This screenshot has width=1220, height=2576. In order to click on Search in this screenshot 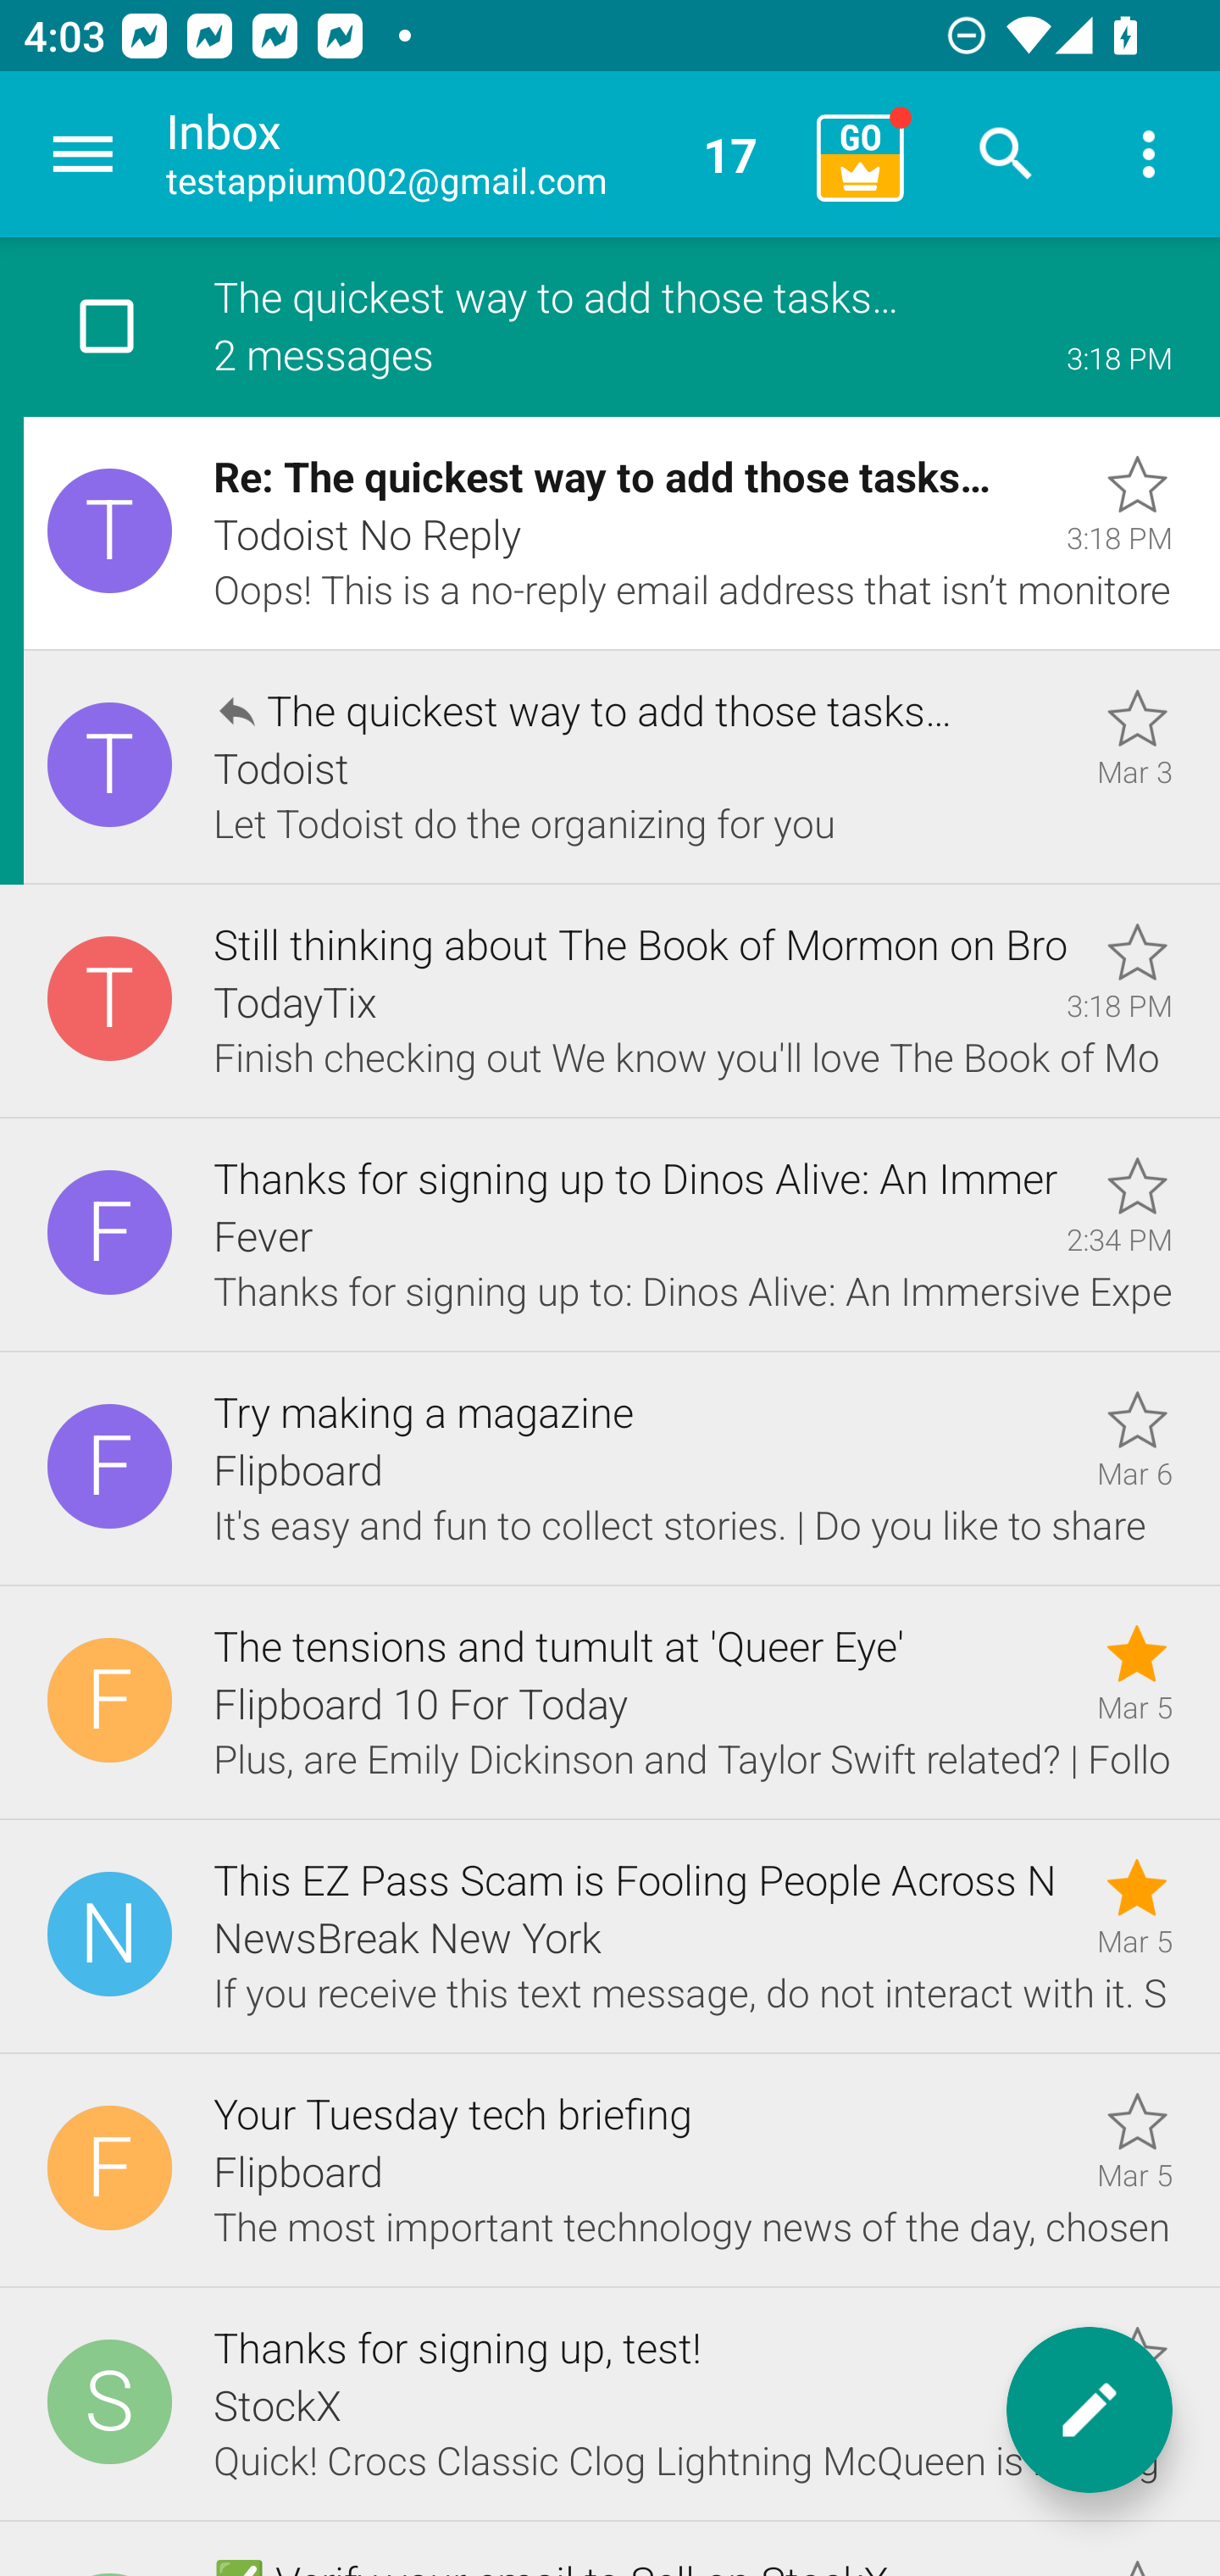, I will do `click(1006, 154)`.